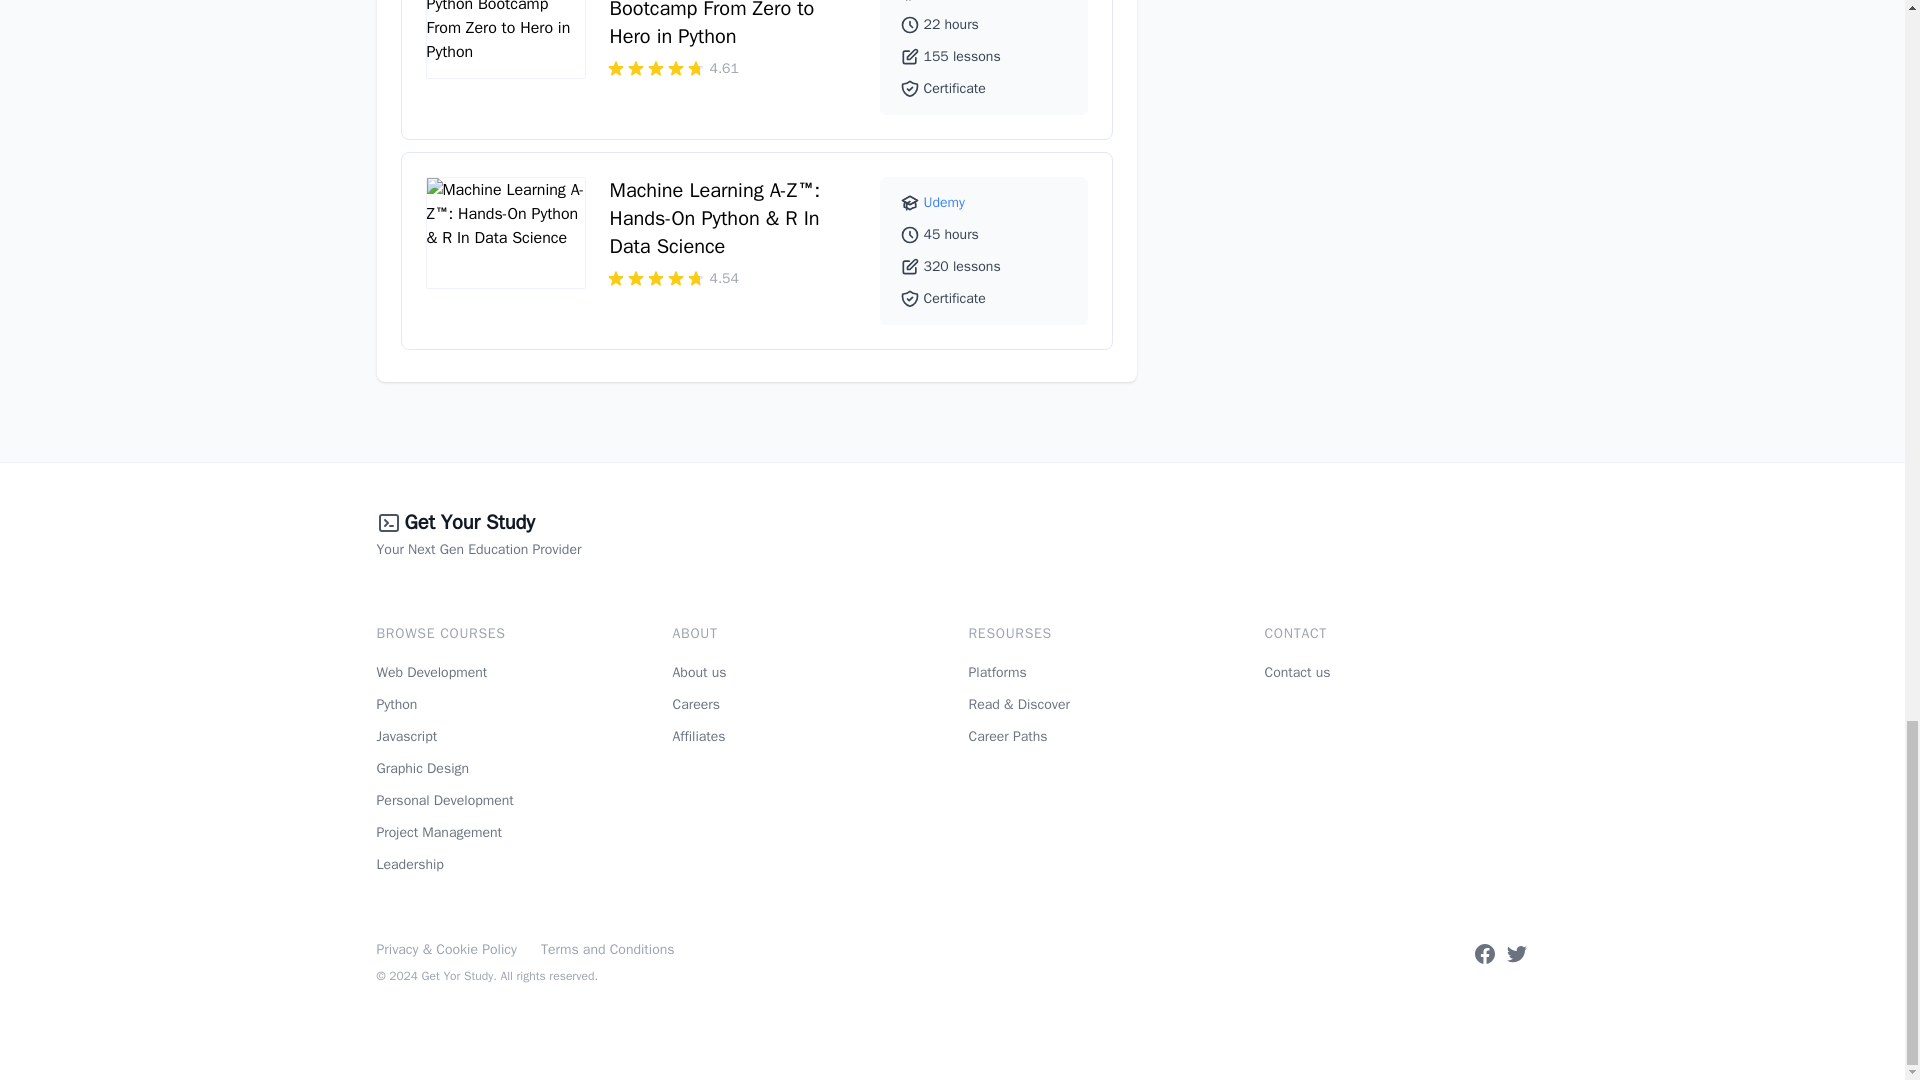 Image resolution: width=1920 pixels, height=1080 pixels. What do you see at coordinates (468, 523) in the screenshot?
I see `Get Your Study` at bounding box center [468, 523].